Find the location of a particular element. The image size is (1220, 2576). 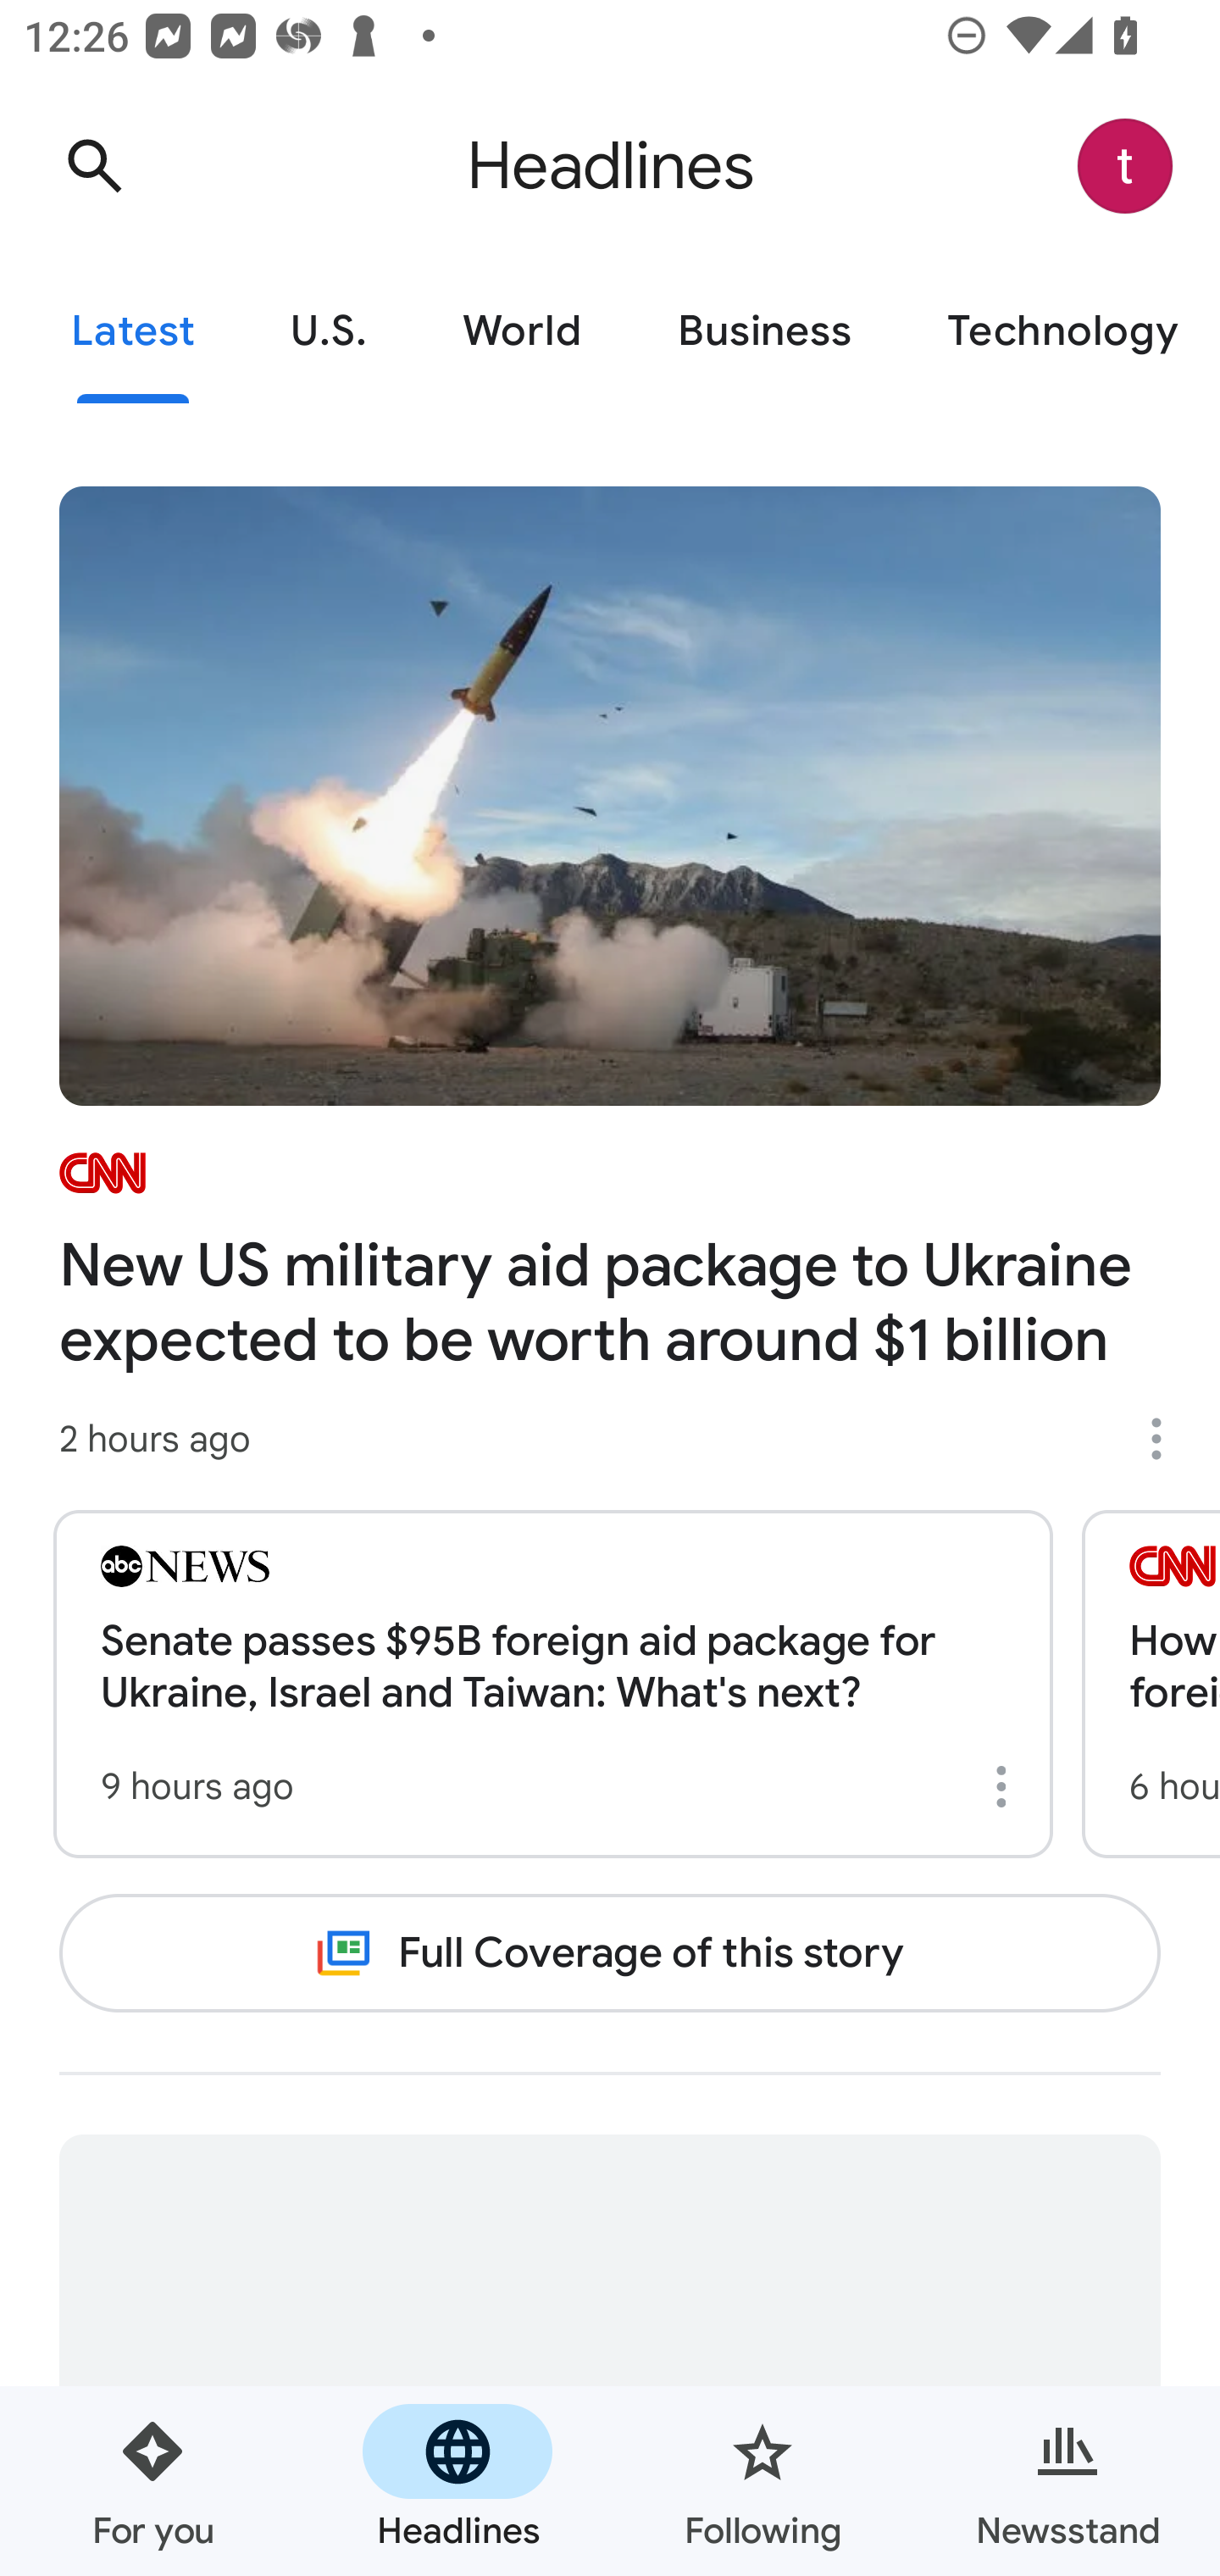

For you is located at coordinates (152, 2481).